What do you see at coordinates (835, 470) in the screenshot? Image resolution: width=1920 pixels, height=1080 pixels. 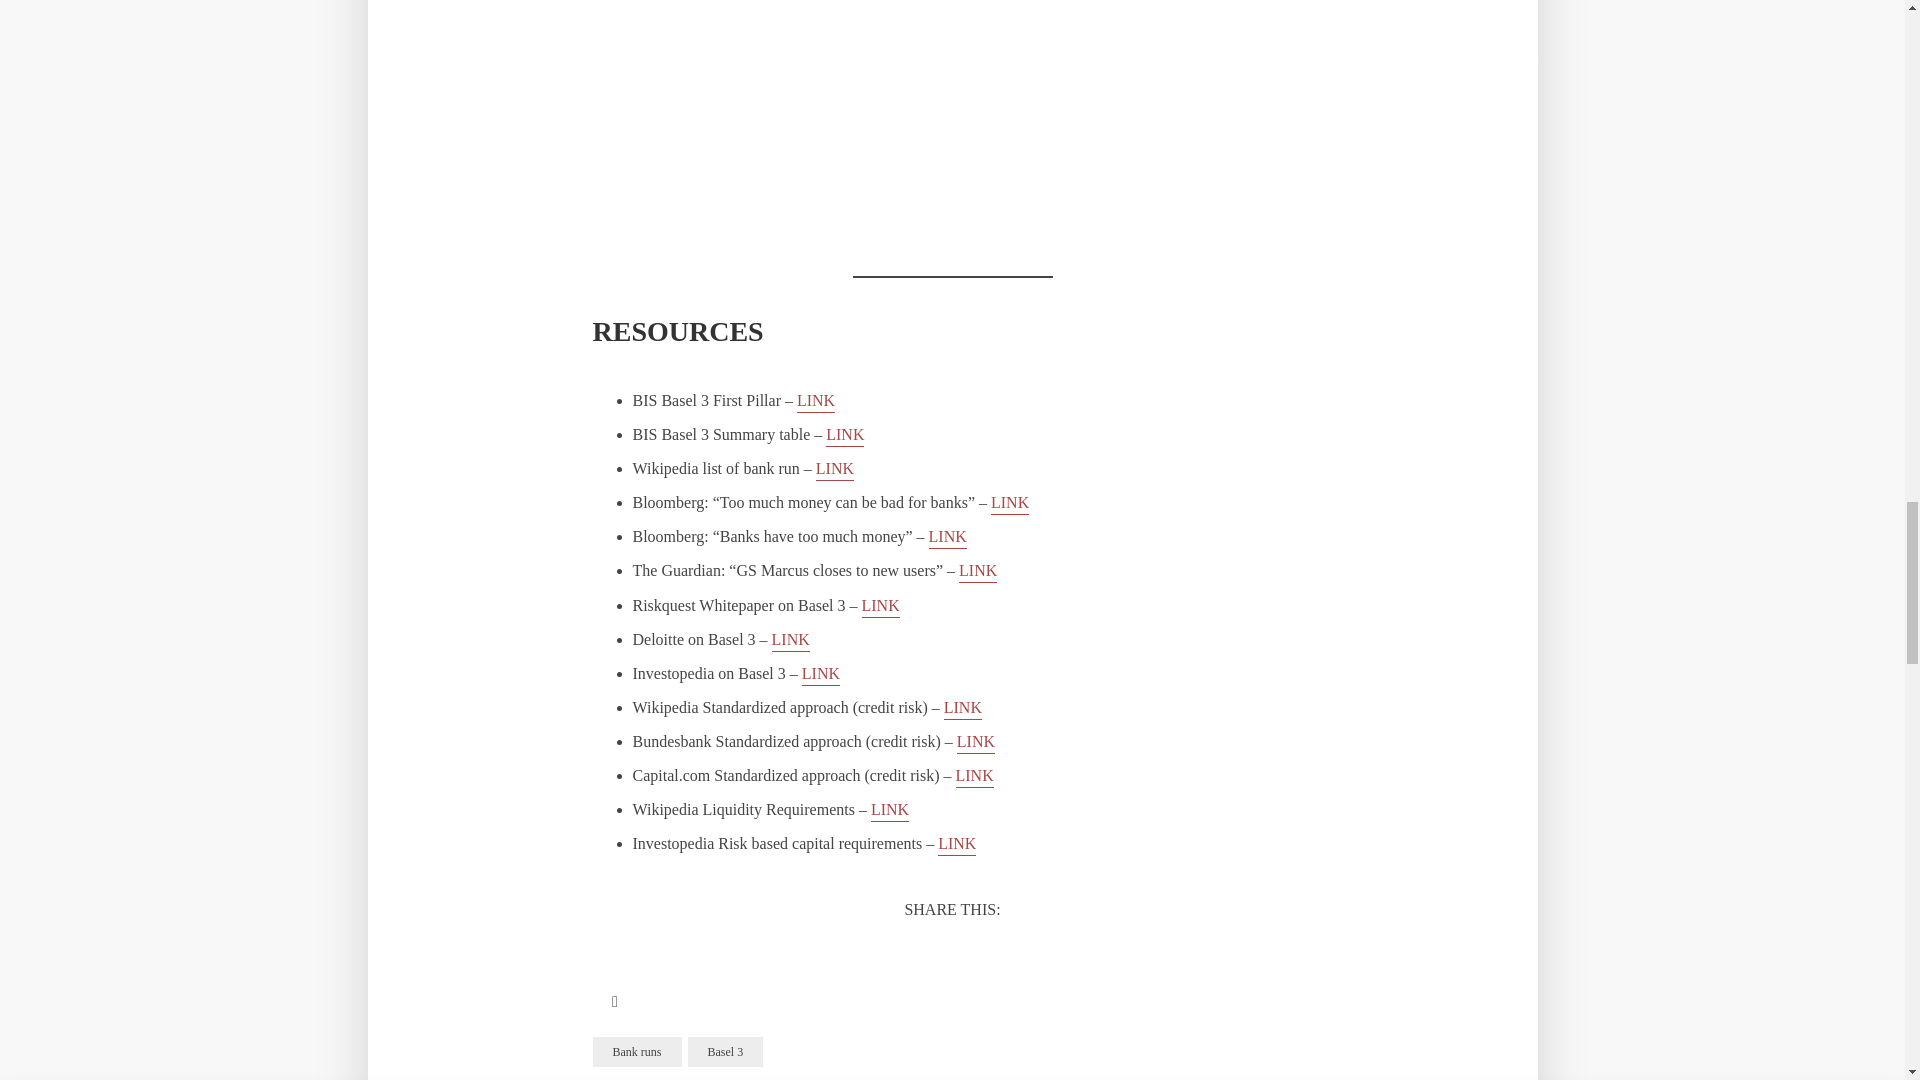 I see `LINK` at bounding box center [835, 470].